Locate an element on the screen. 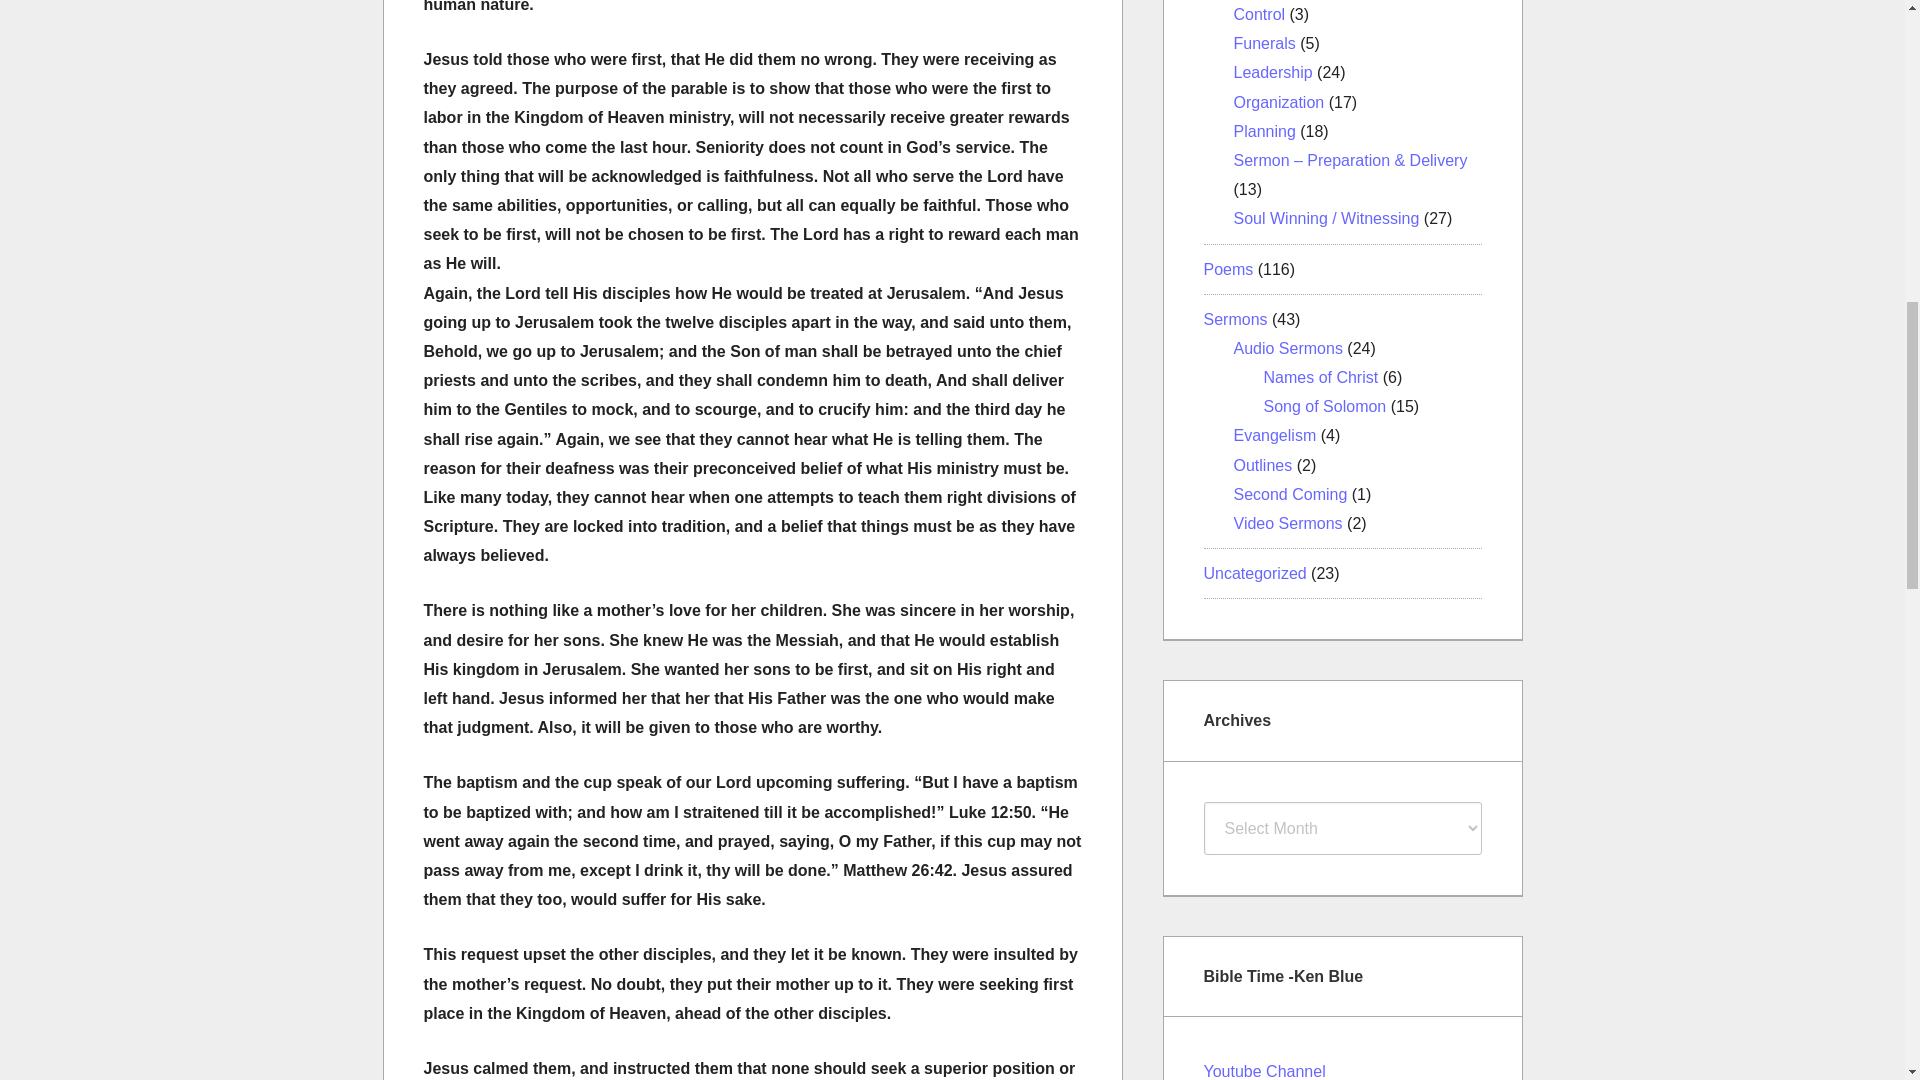 This screenshot has width=1920, height=1080. Audio Sermons is located at coordinates (1288, 348).